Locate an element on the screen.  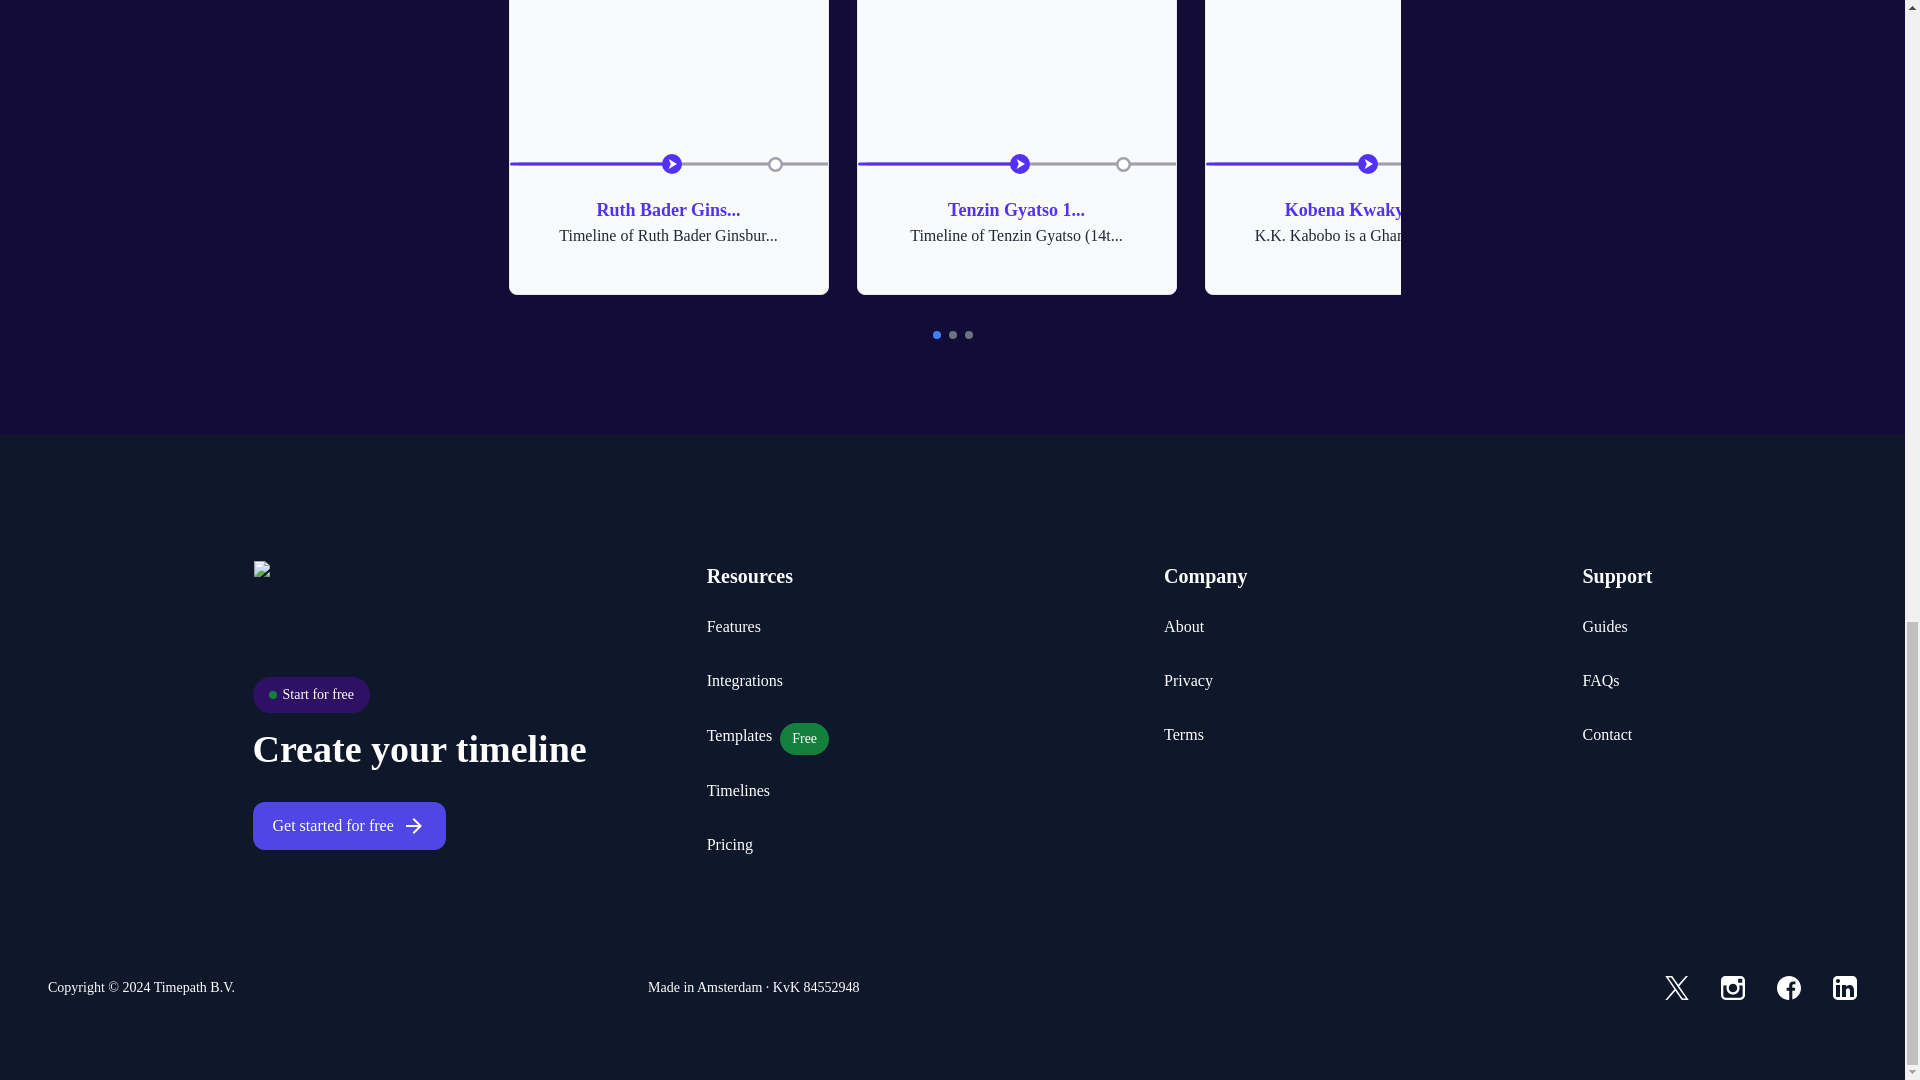
About is located at coordinates (1183, 626).